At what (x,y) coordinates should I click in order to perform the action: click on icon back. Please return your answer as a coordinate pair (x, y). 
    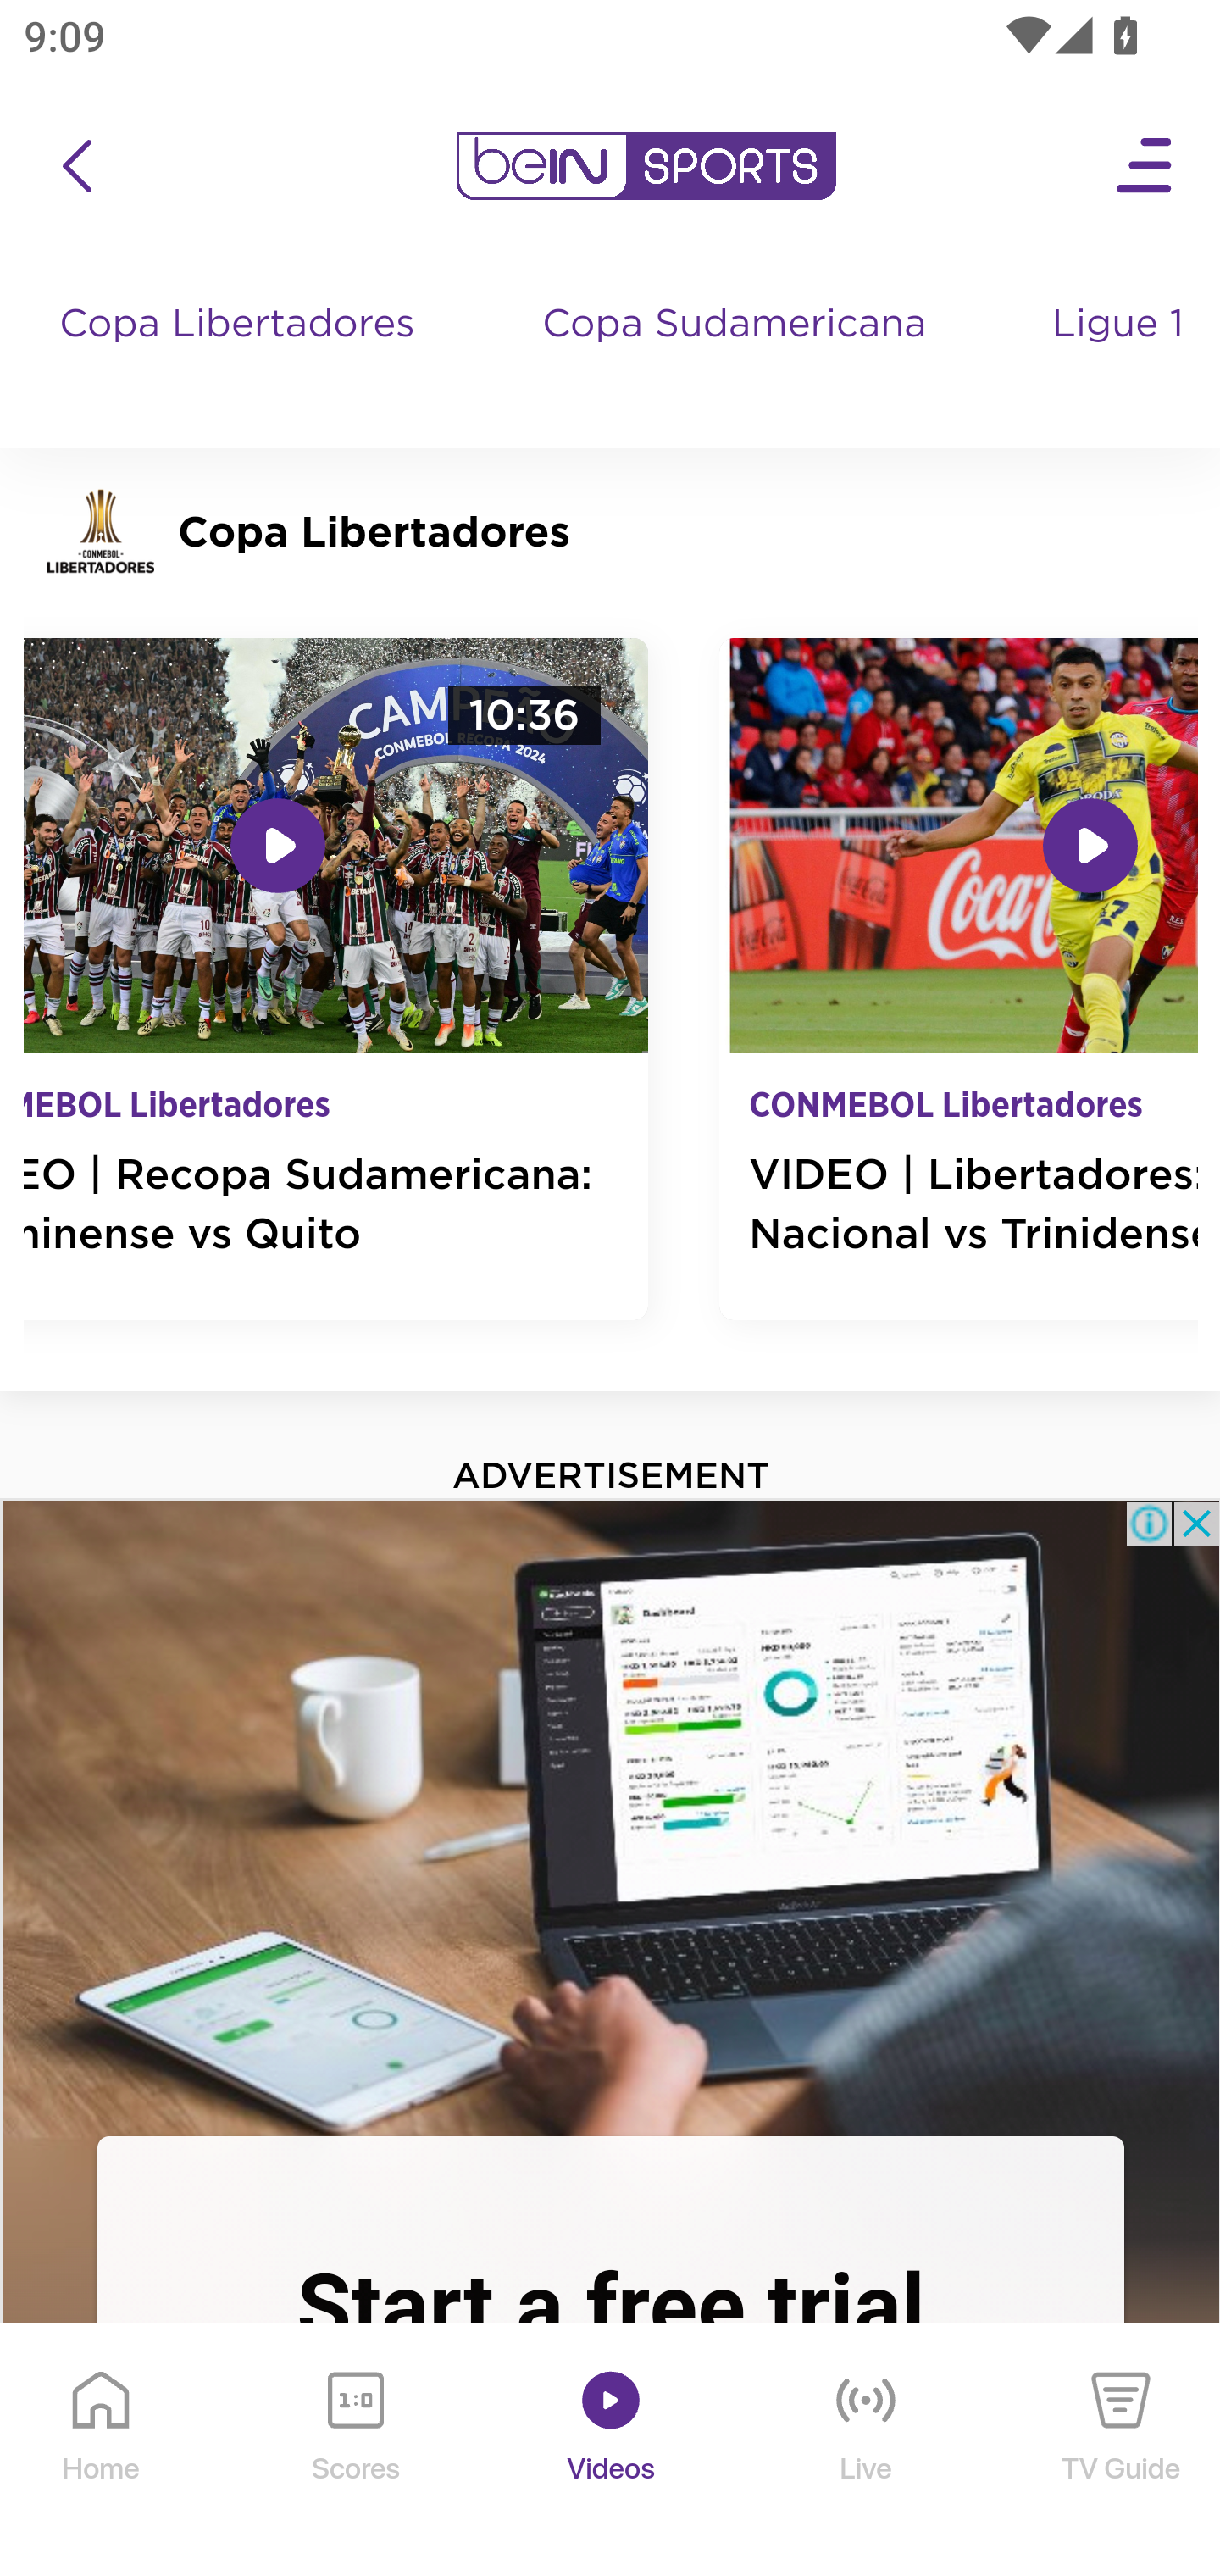
    Looking at the image, I should click on (76, 166).